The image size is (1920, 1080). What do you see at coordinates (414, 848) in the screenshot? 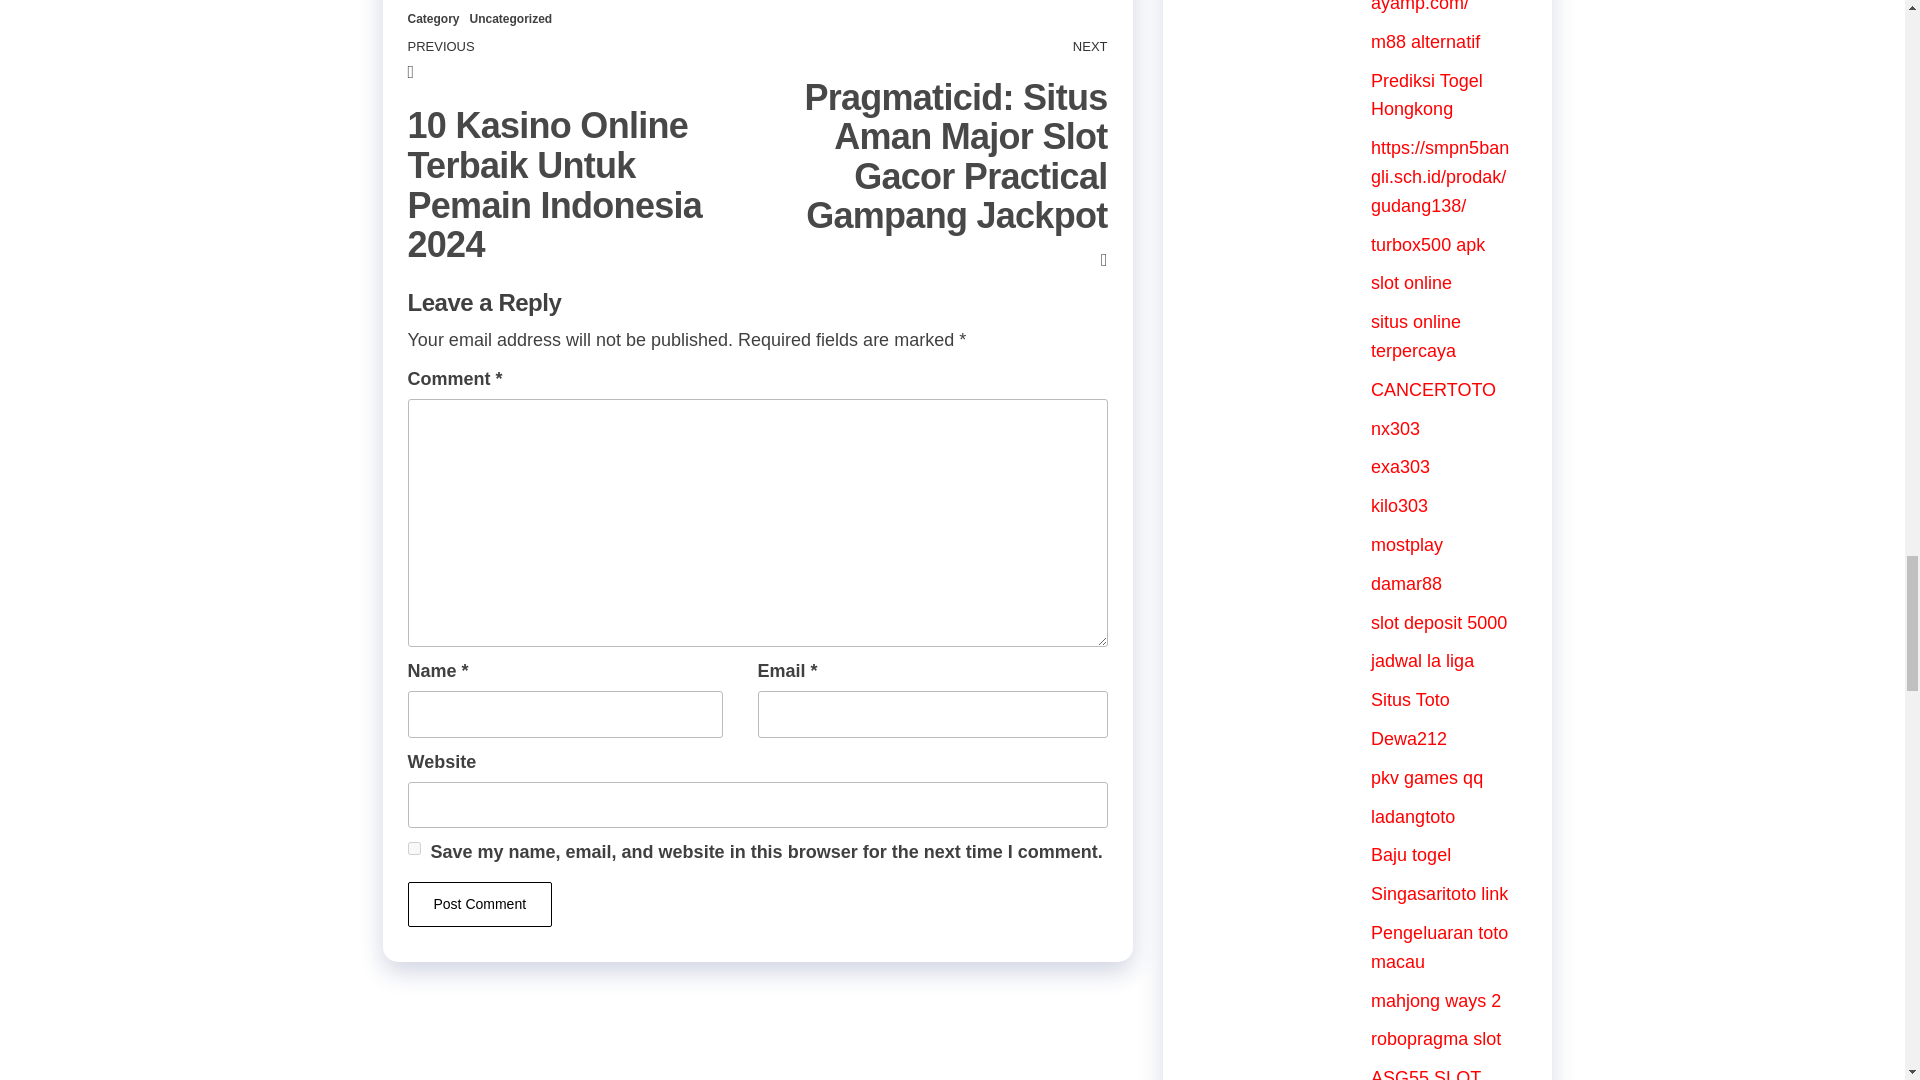
I see `yes` at bounding box center [414, 848].